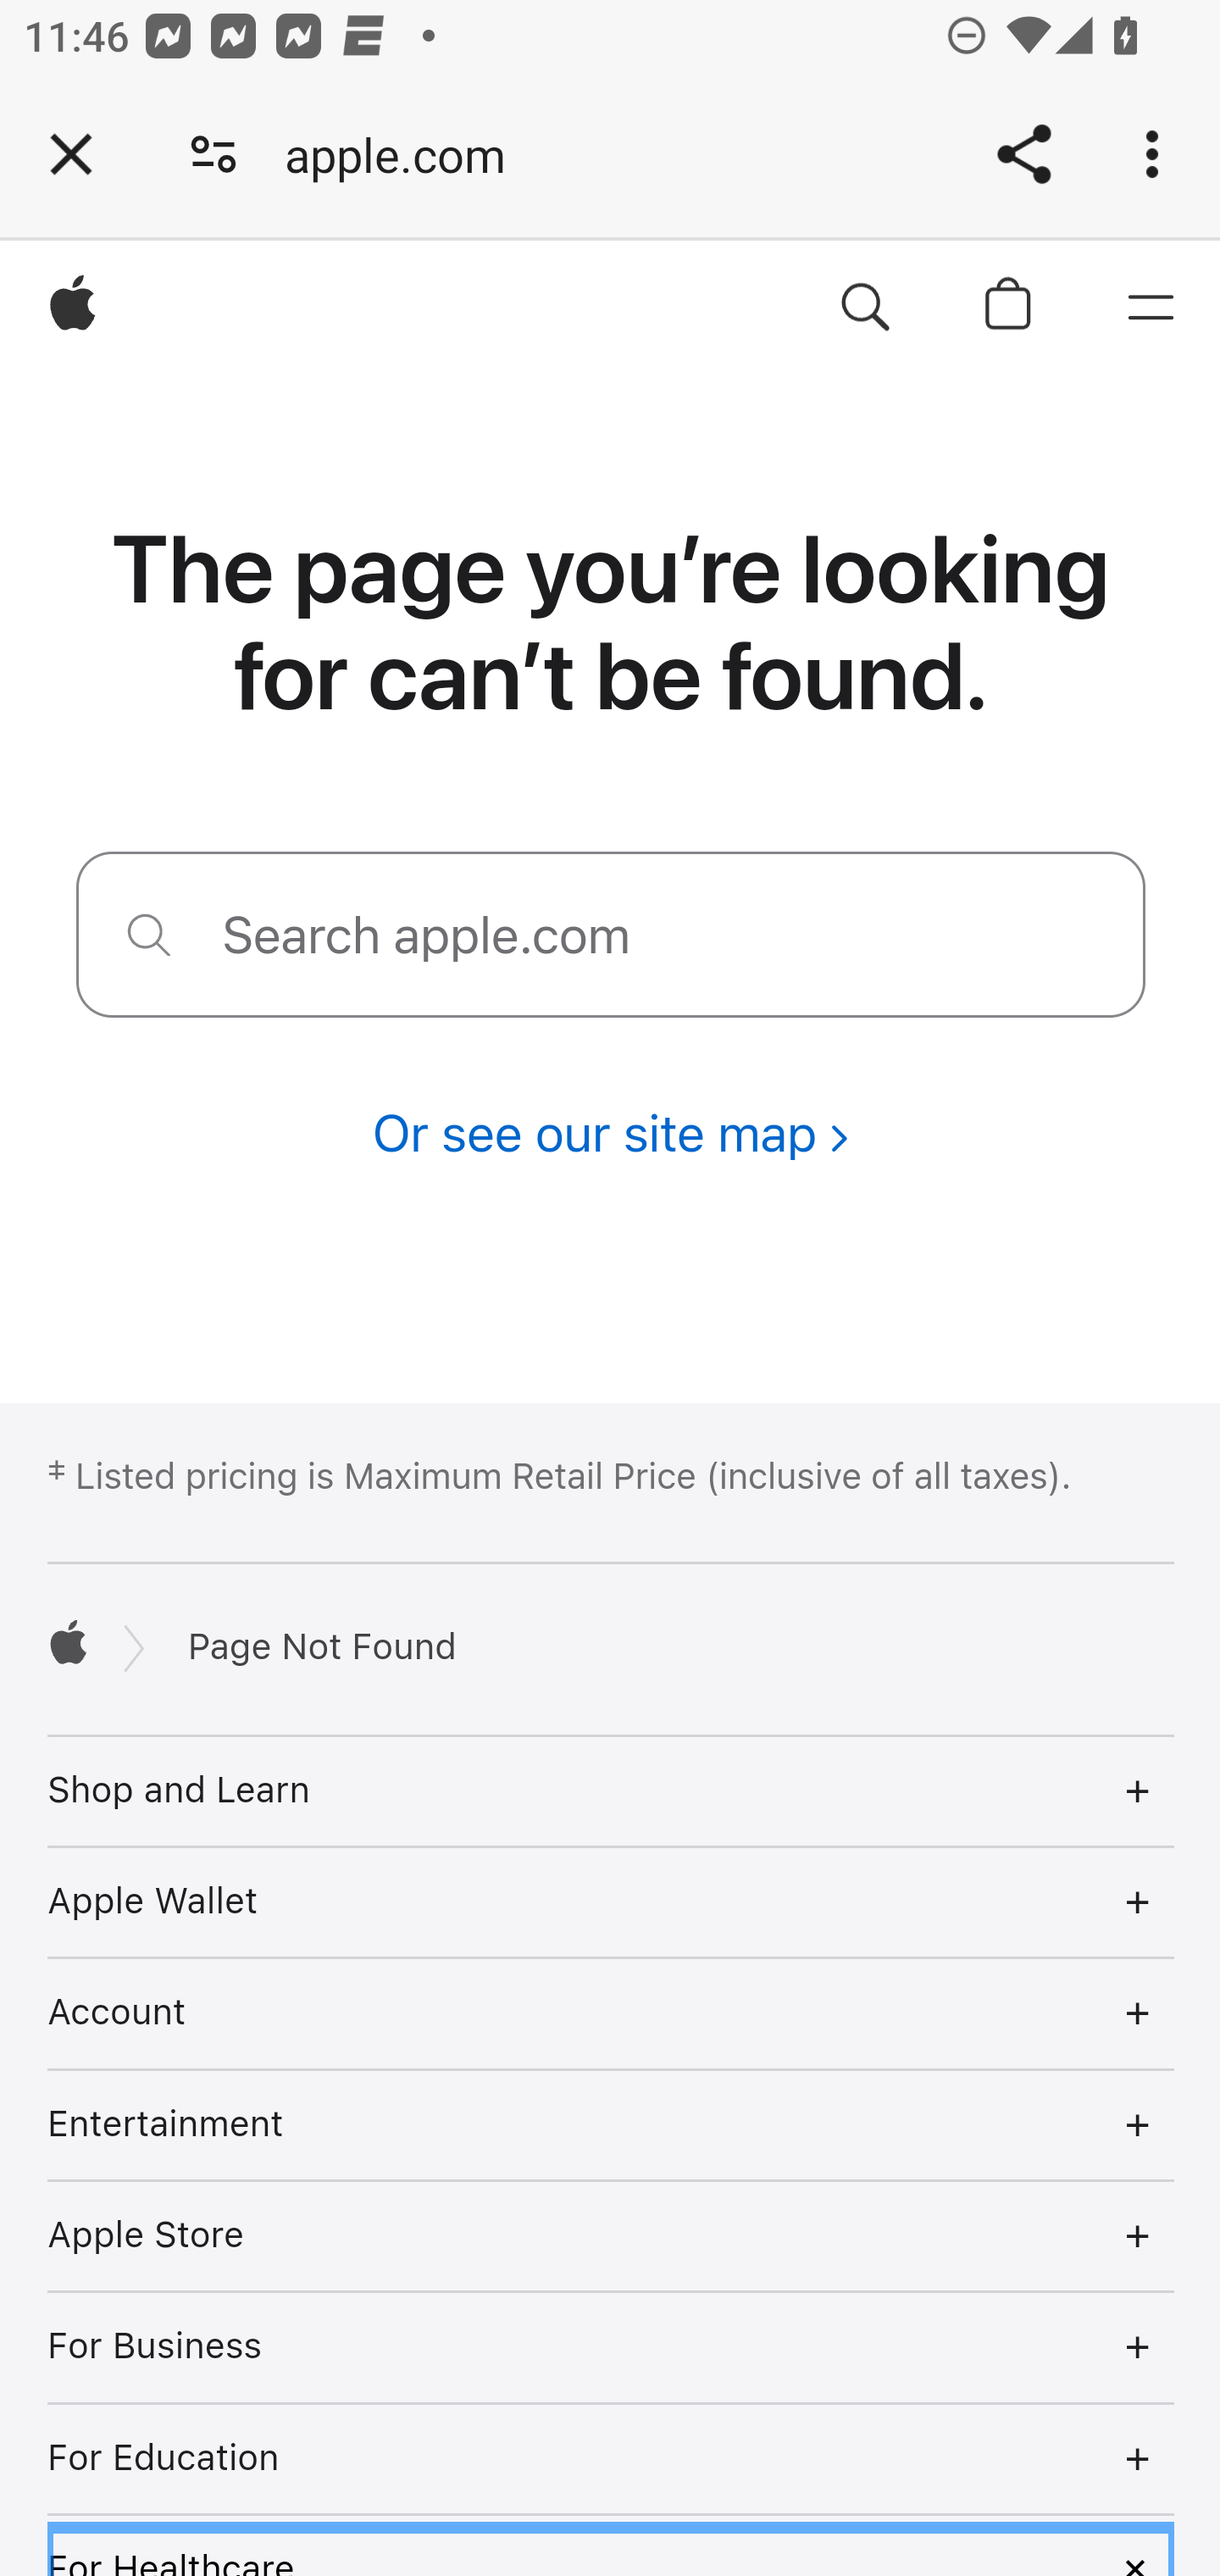  What do you see at coordinates (612, 2349) in the screenshot?
I see `For Business` at bounding box center [612, 2349].